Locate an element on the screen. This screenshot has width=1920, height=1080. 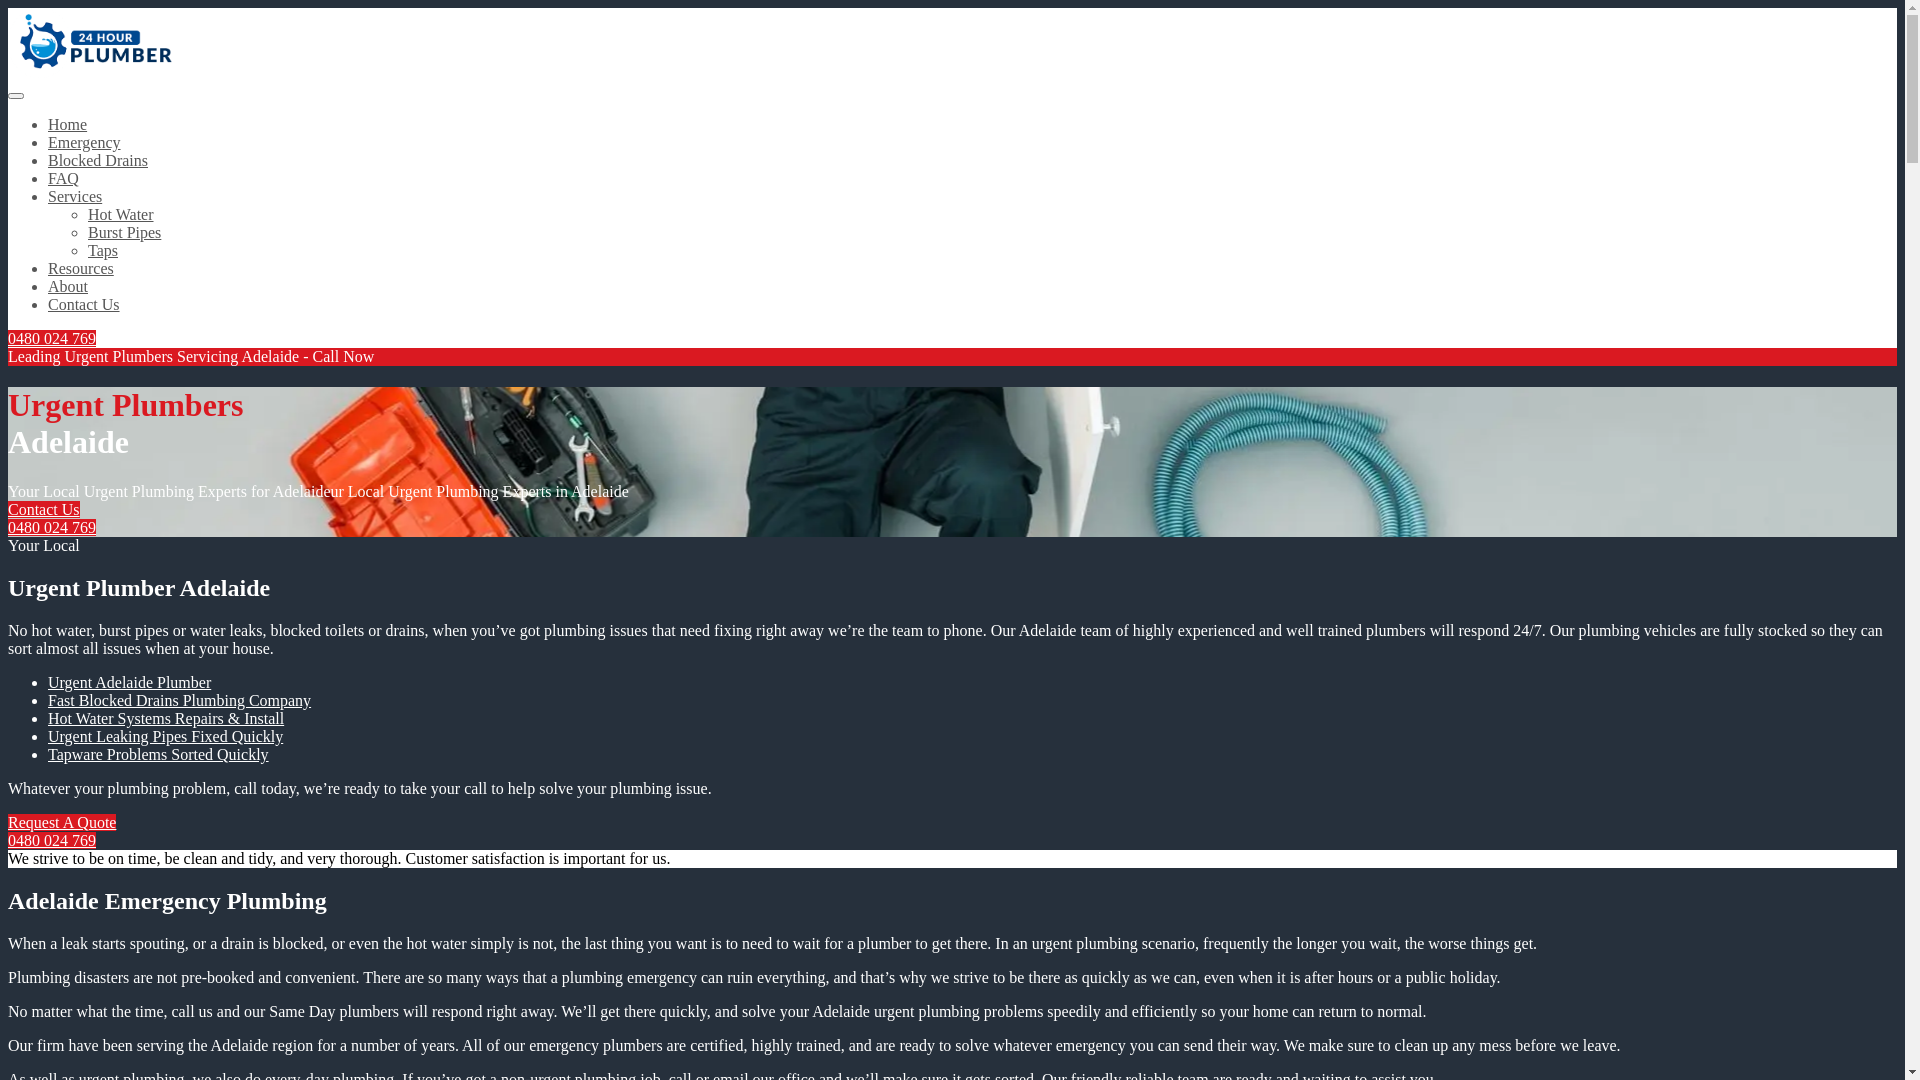
Hot Water Systems Repairs & Install is located at coordinates (166, 718).